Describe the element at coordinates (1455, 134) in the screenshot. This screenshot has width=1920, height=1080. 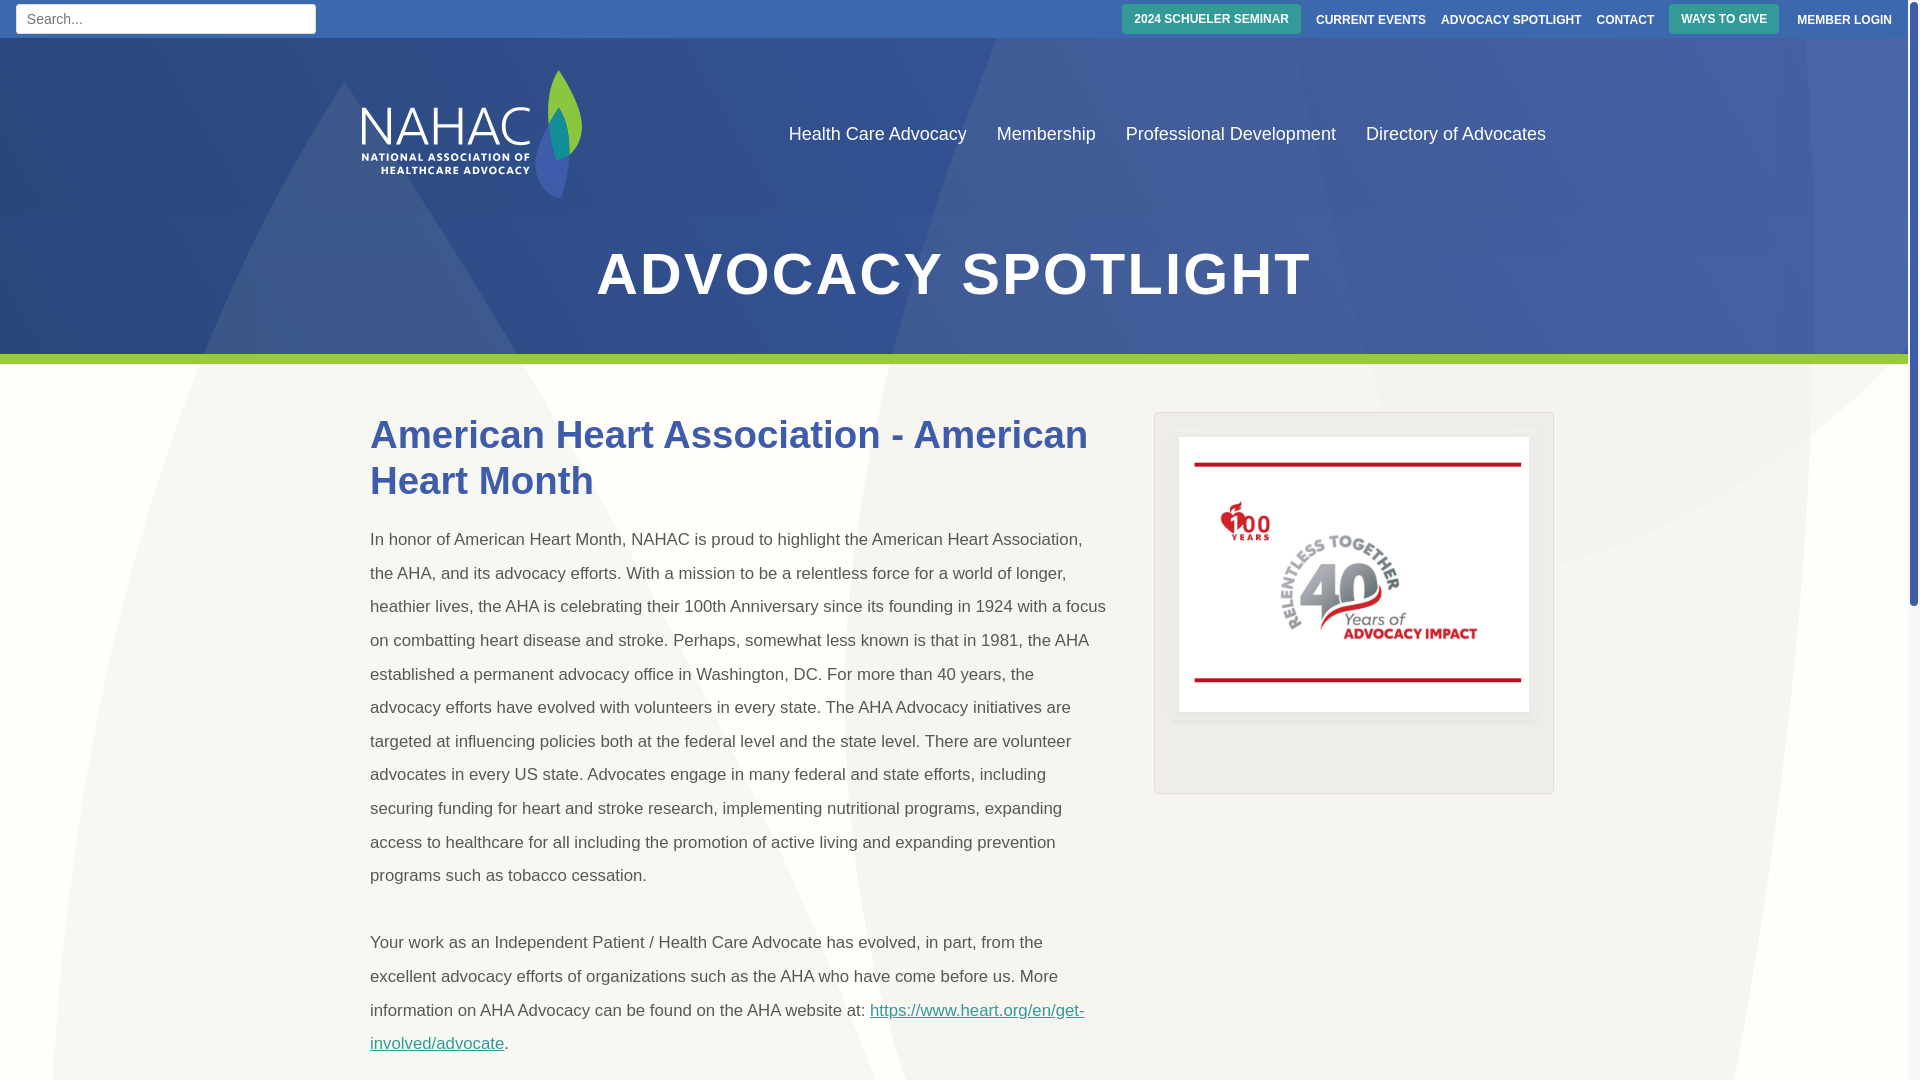
I see `Directory of Advocates` at that location.